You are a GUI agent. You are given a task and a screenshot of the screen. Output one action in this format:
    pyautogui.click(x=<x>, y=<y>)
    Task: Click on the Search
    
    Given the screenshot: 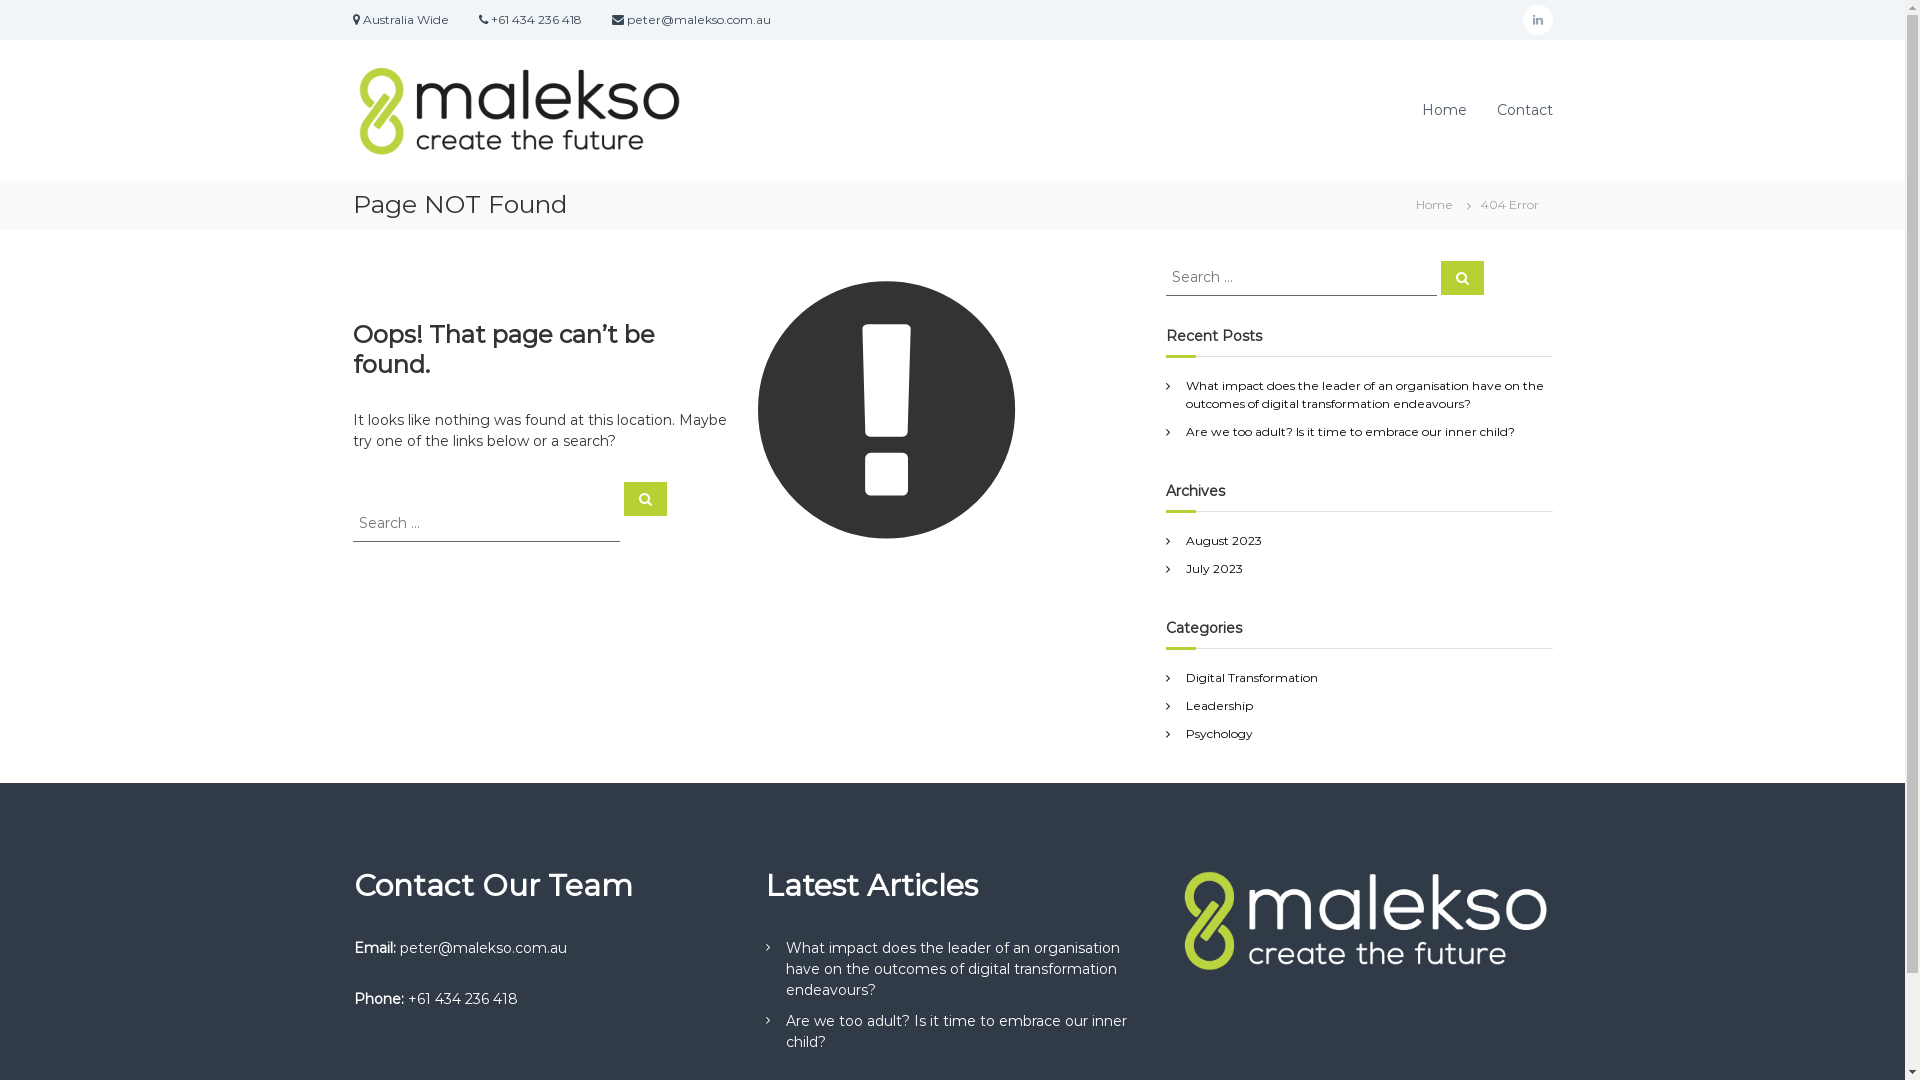 What is the action you would take?
    pyautogui.click(x=1462, y=277)
    